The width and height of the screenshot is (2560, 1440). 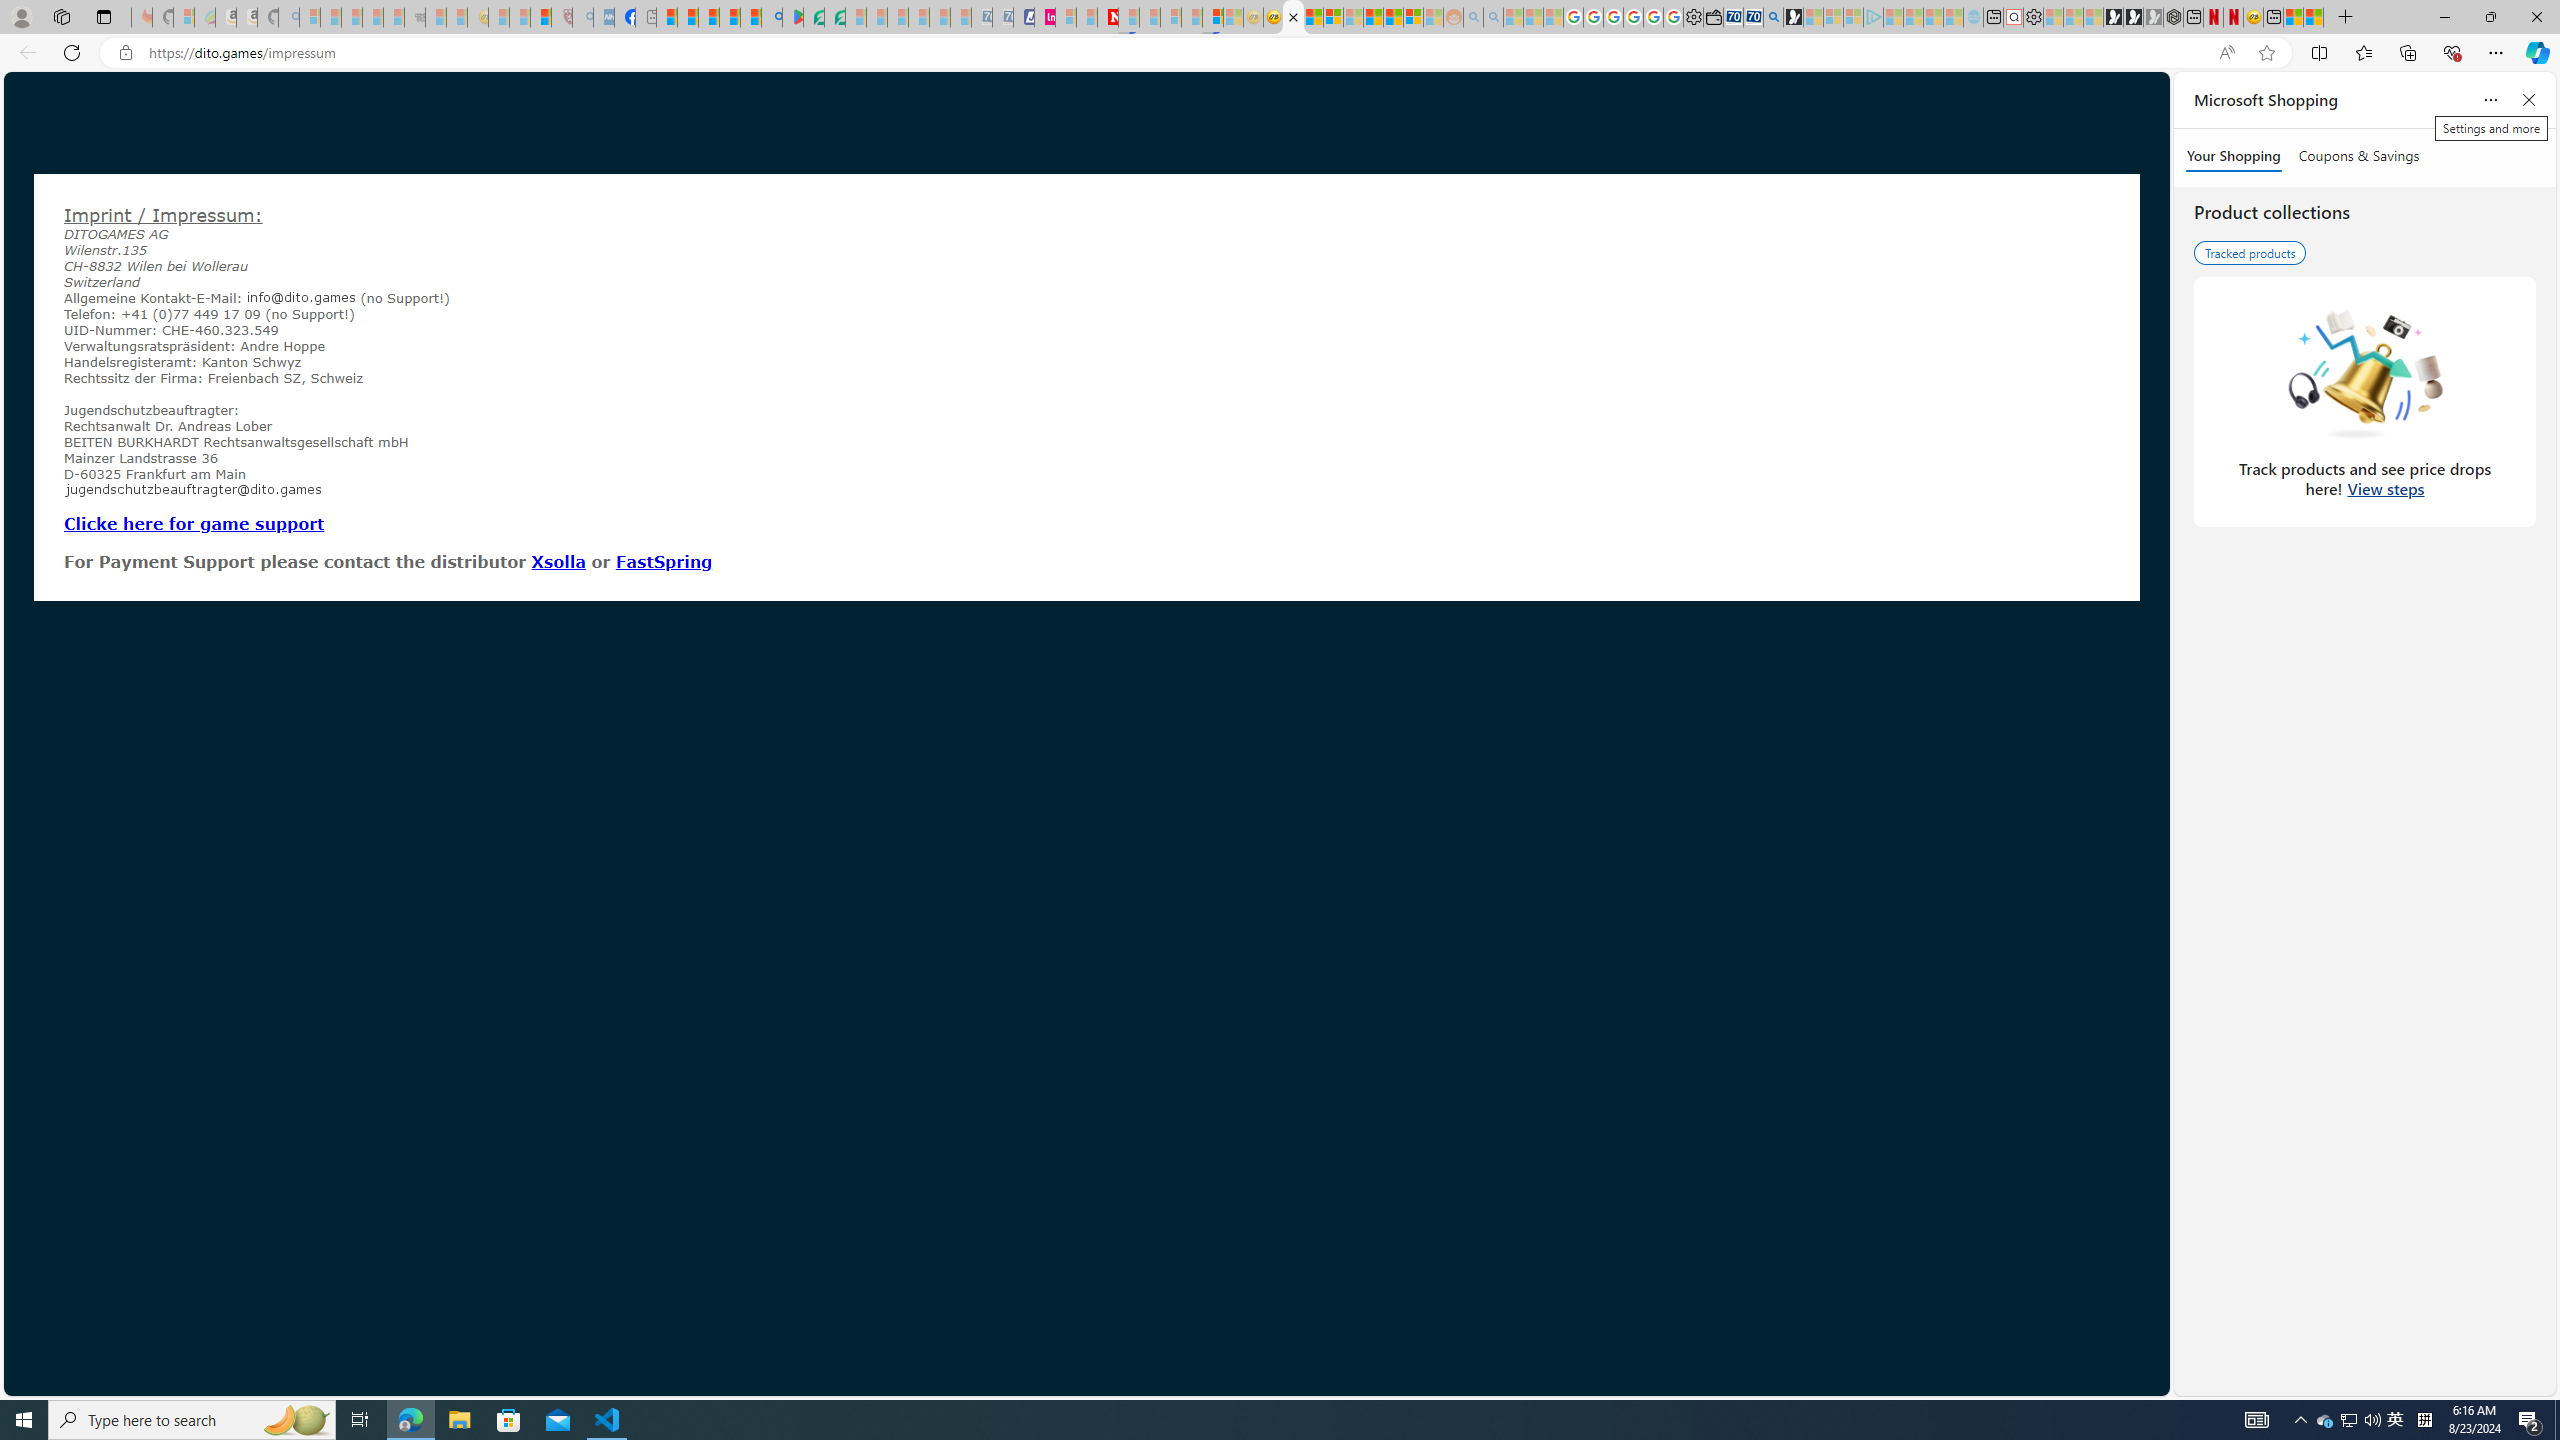 I want to click on DITOGAMES AG Imprint, so click(x=1292, y=17).